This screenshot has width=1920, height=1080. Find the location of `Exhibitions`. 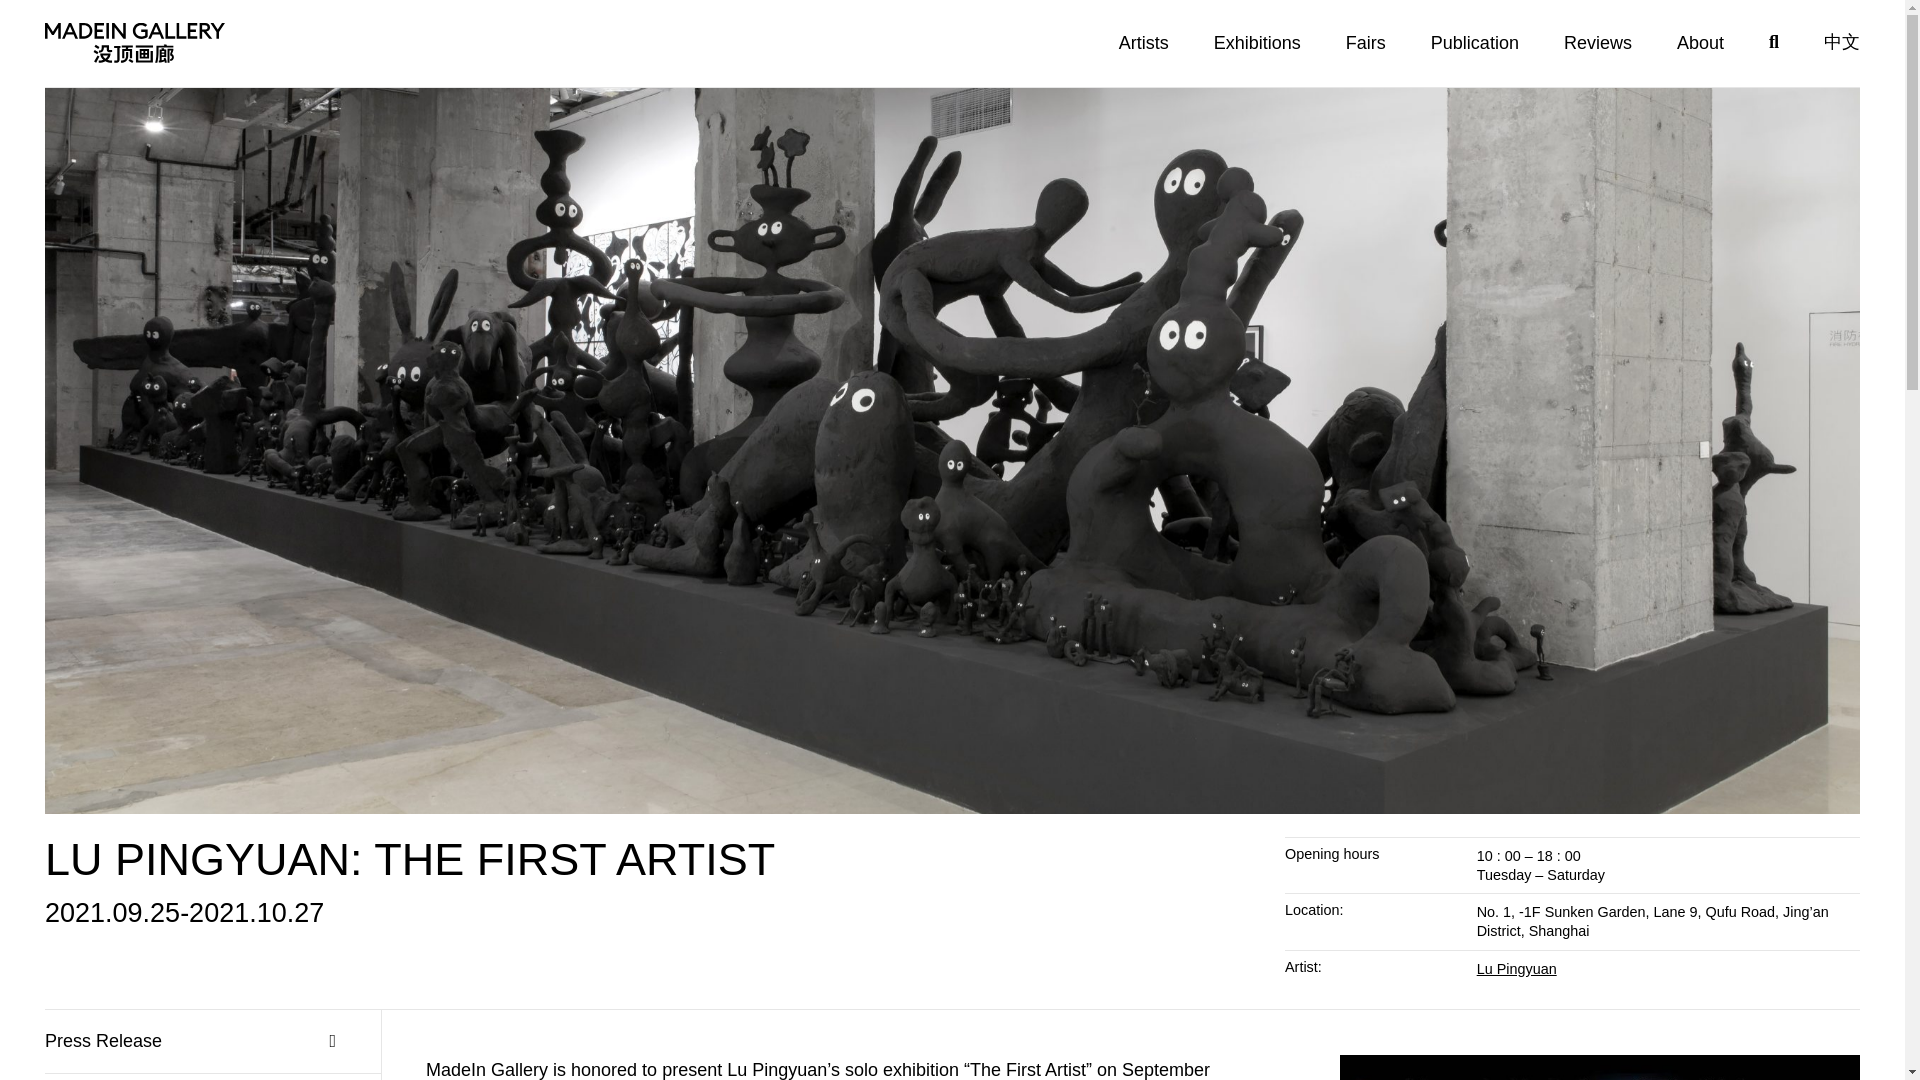

Exhibitions is located at coordinates (1257, 44).